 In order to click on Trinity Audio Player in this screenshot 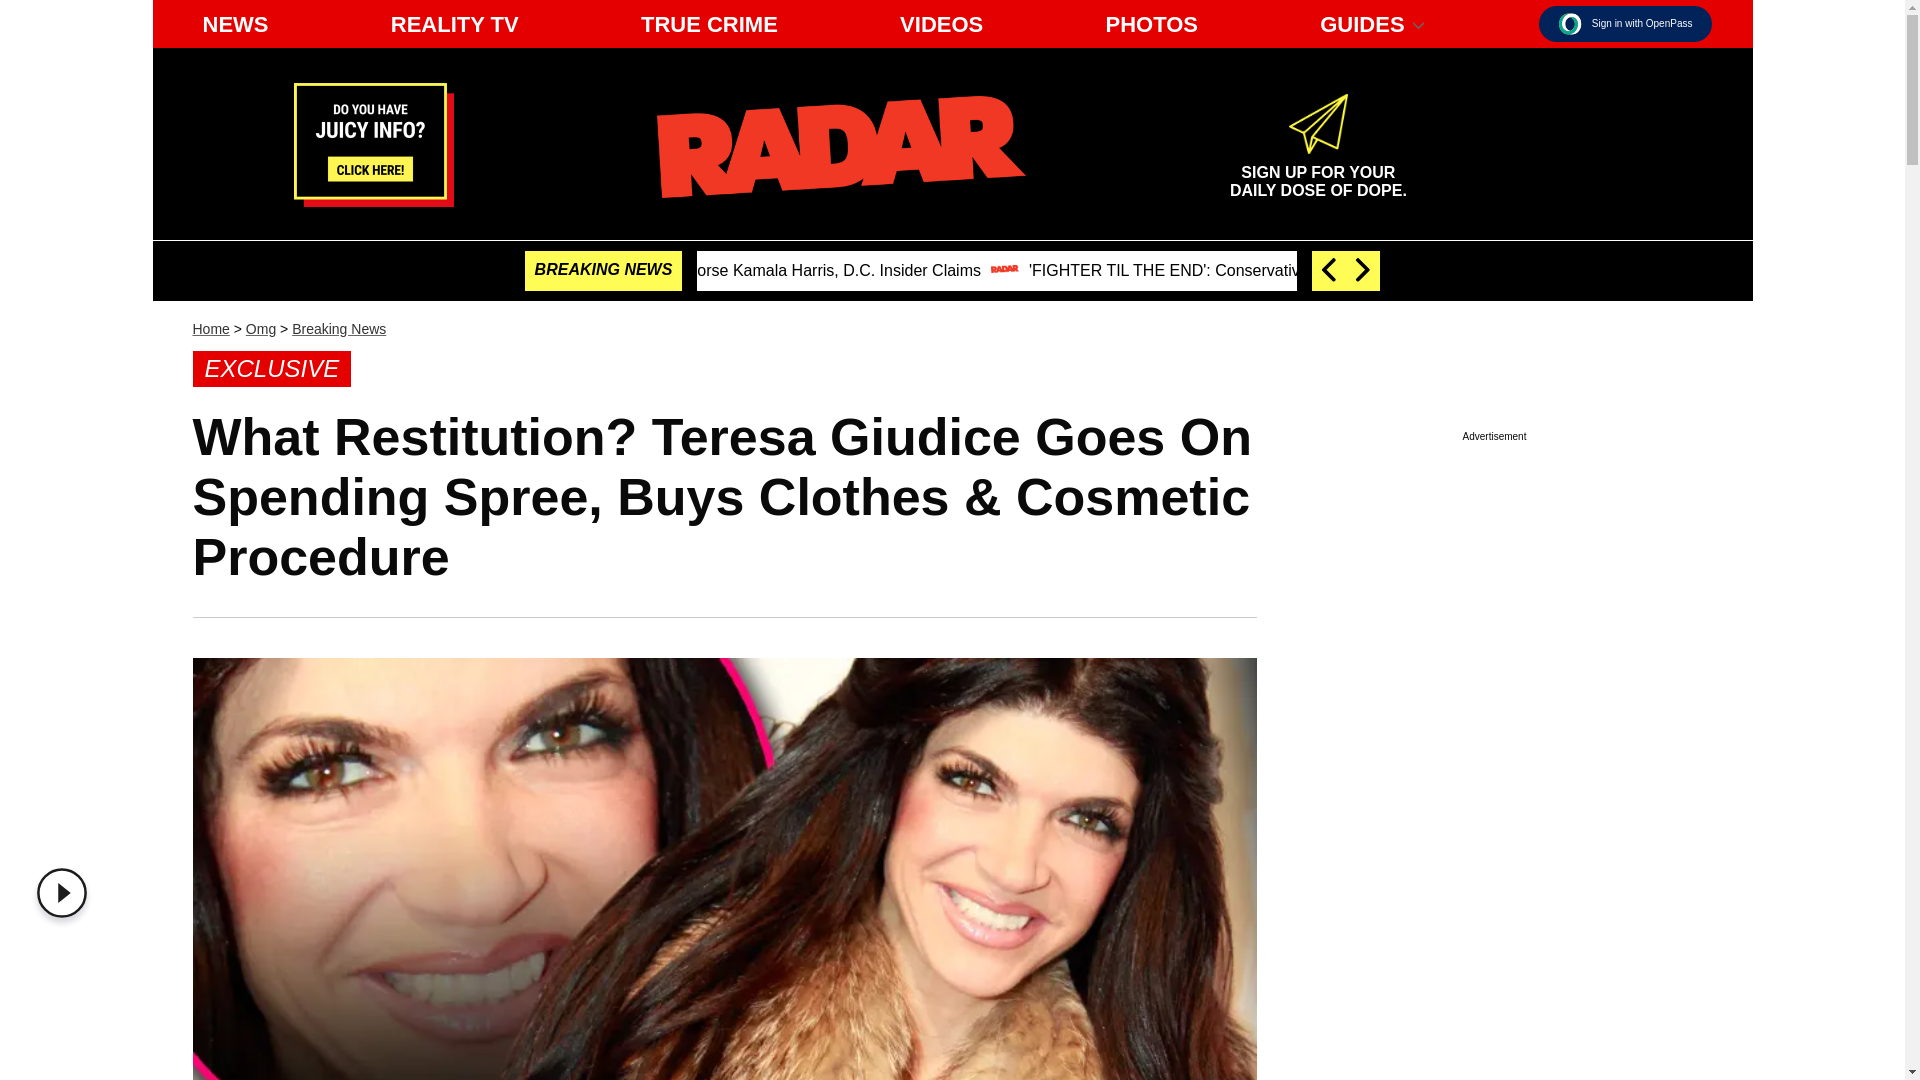, I will do `click(210, 328)`.